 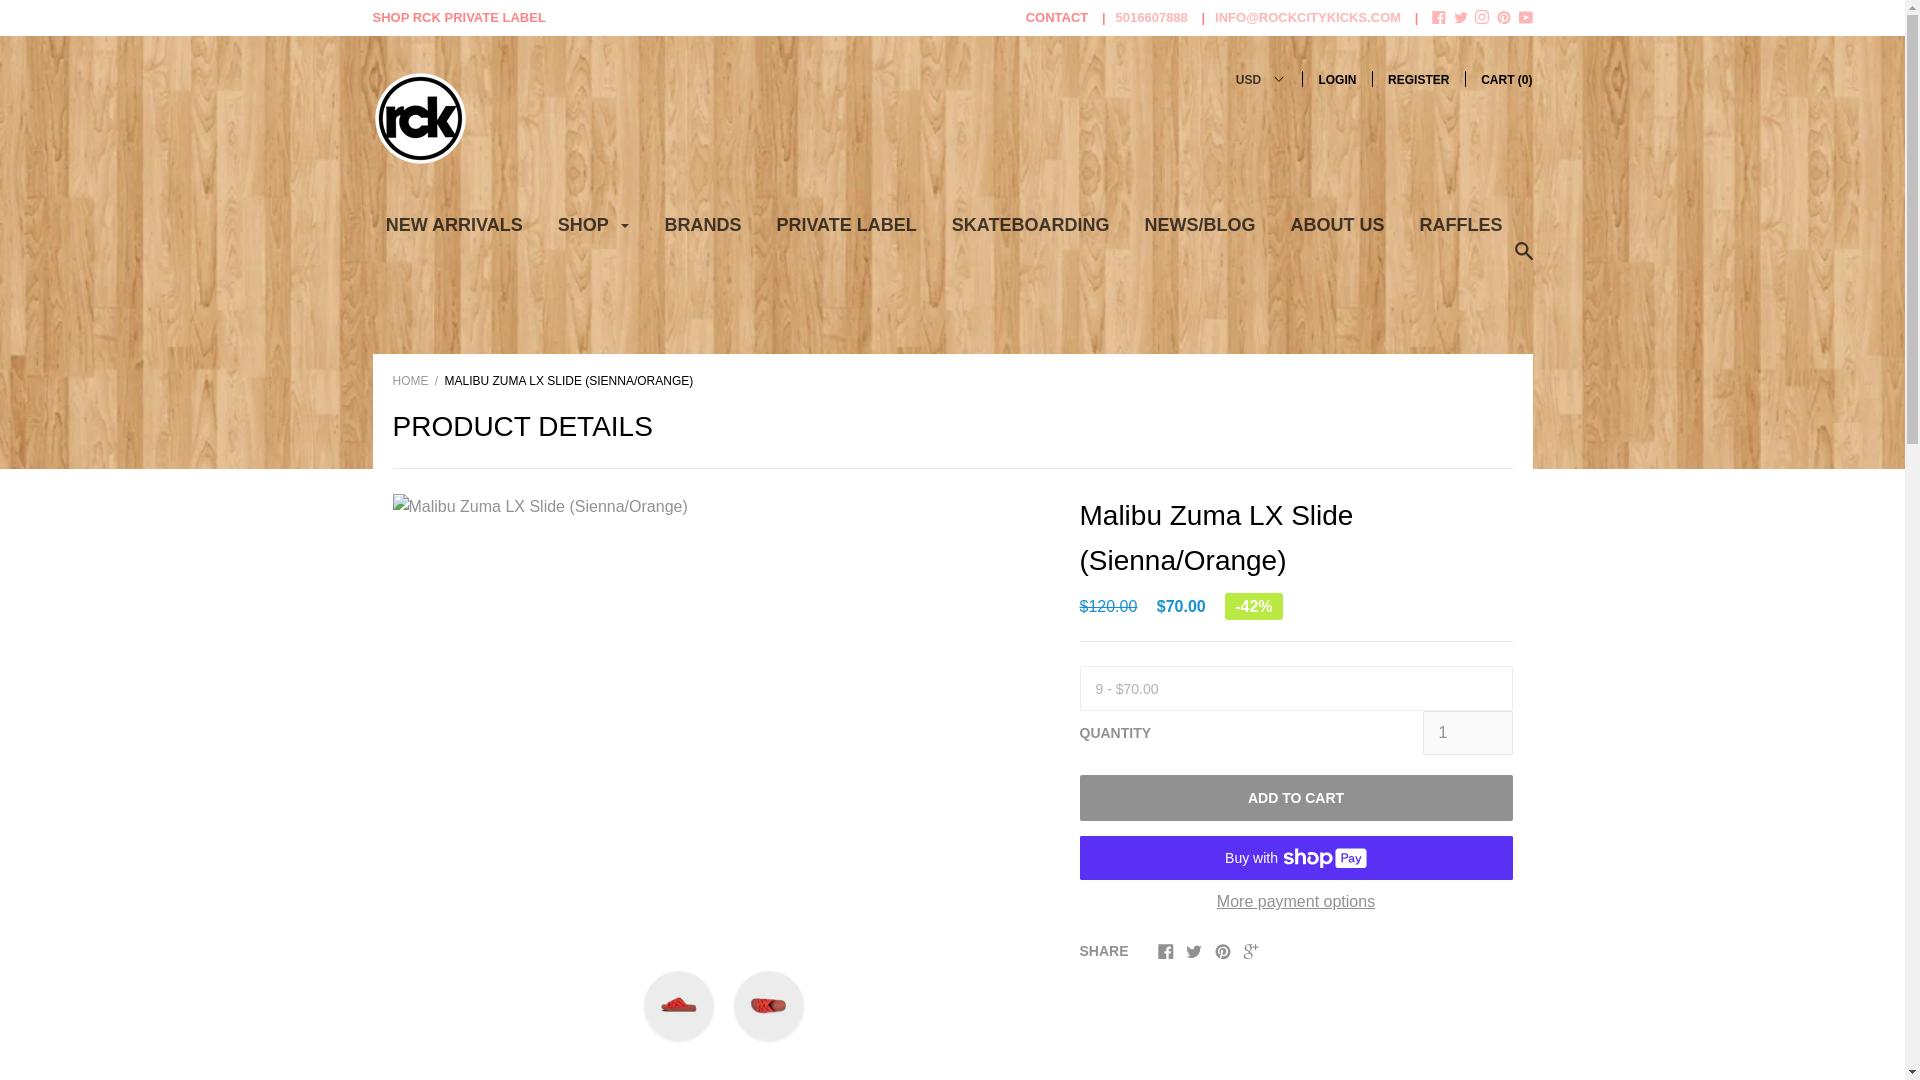 I want to click on Twitter, so click(x=1194, y=950).